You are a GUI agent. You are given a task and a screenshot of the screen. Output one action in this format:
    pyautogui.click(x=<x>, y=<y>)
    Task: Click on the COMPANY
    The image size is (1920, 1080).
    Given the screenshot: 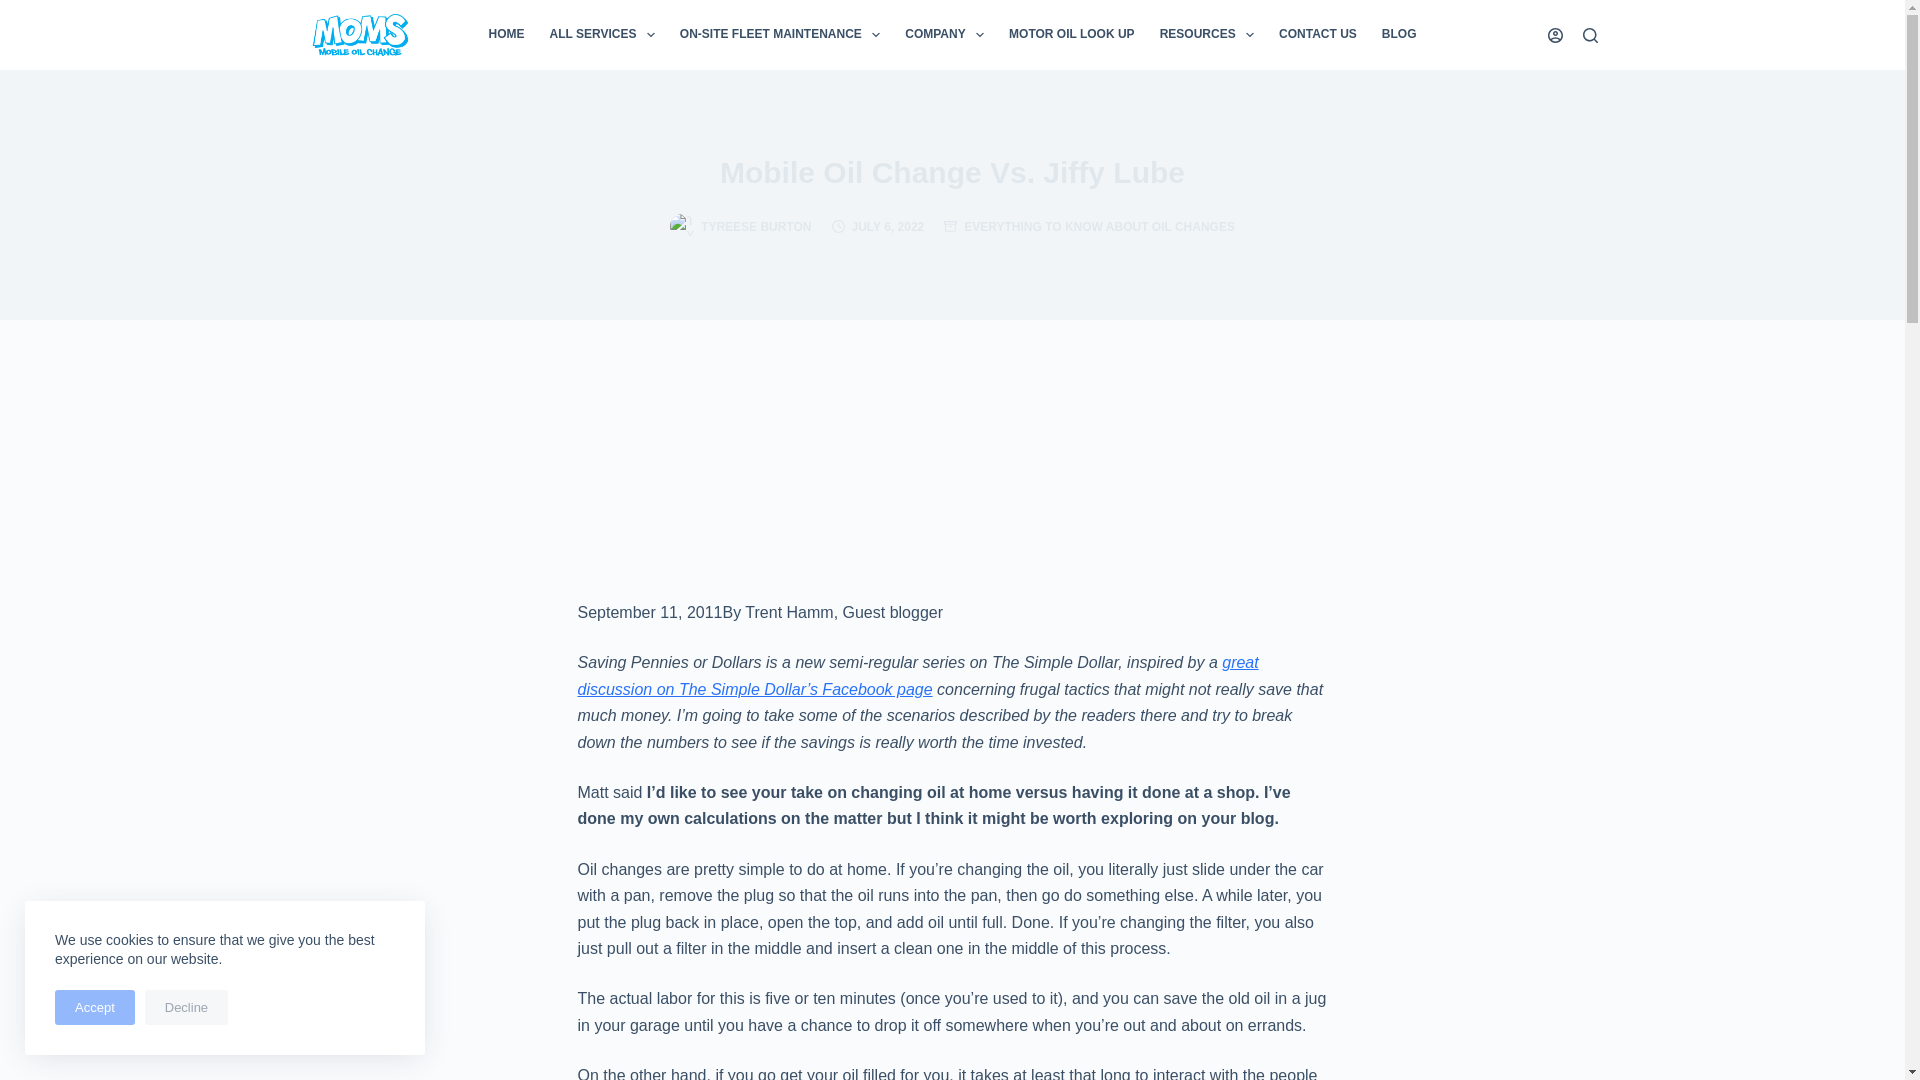 What is the action you would take?
    pyautogui.click(x=944, y=35)
    